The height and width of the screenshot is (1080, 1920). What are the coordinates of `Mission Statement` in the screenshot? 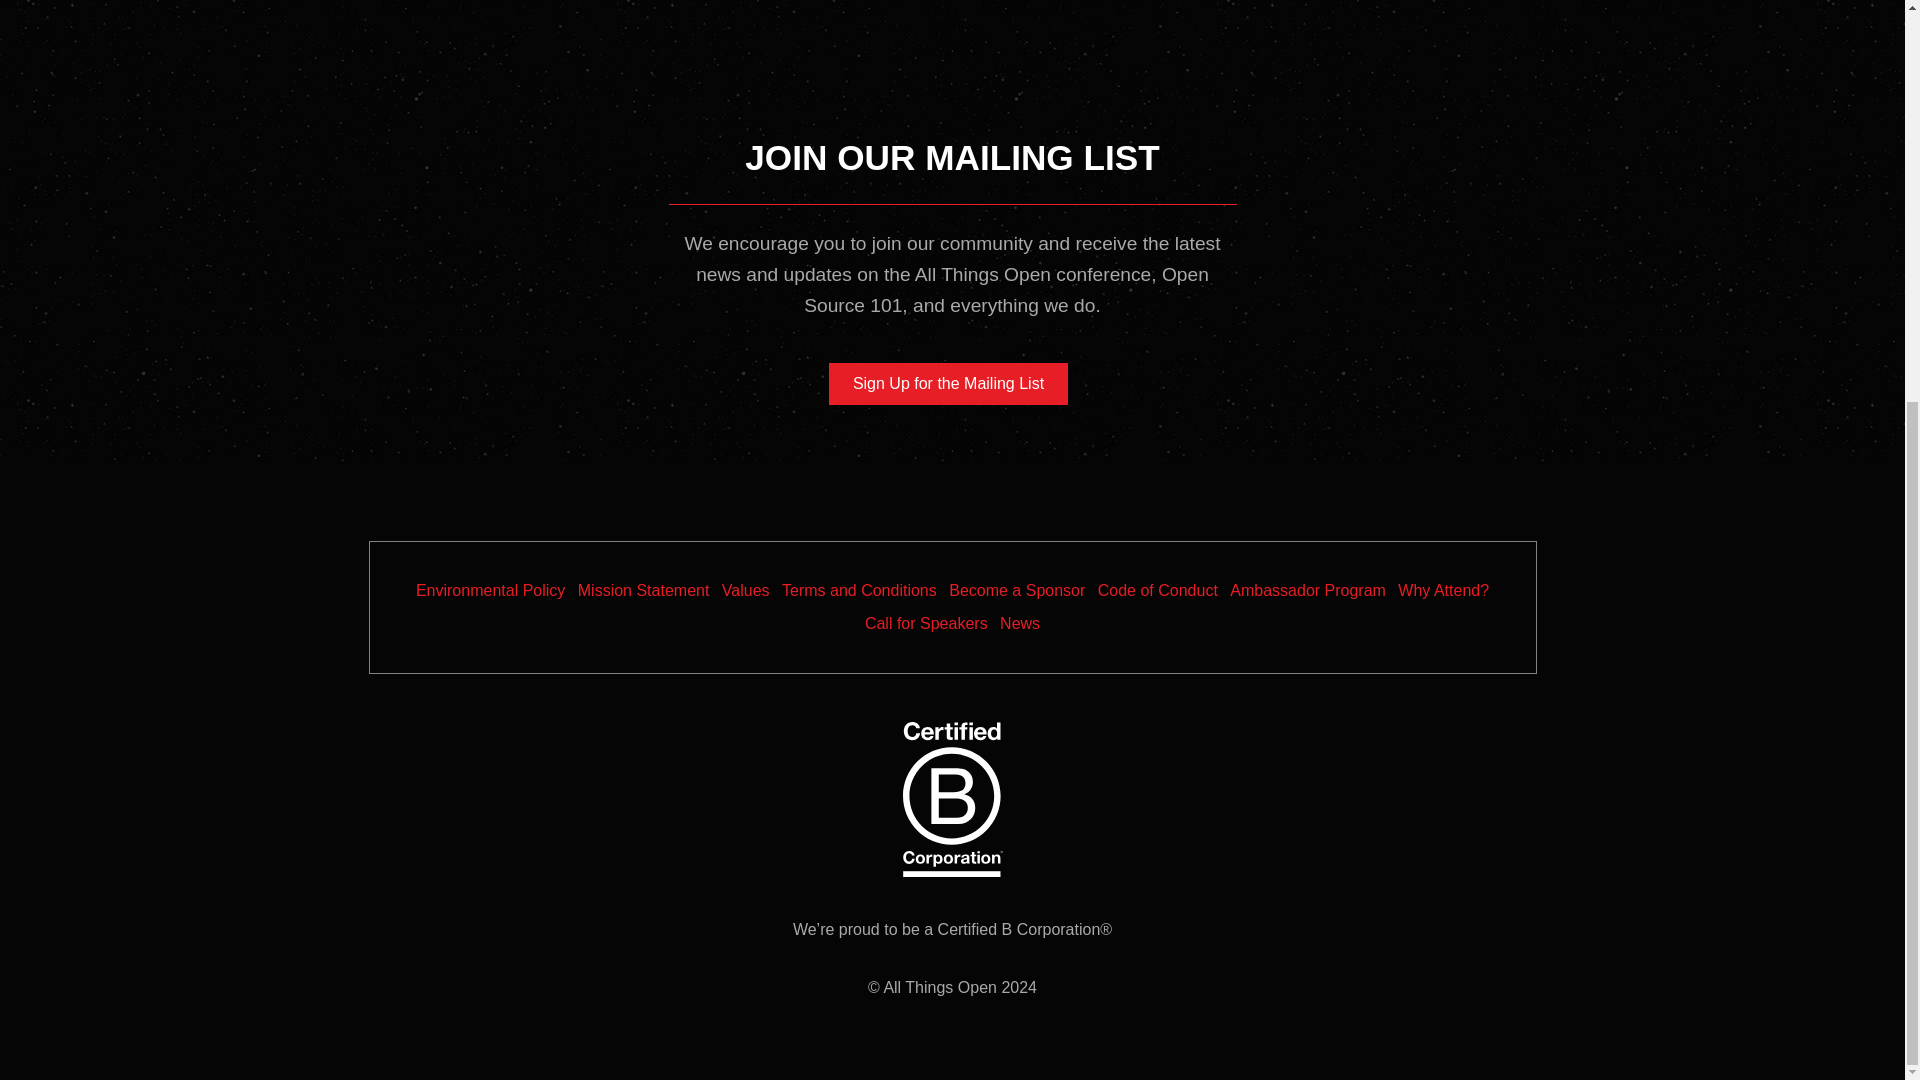 It's located at (644, 590).